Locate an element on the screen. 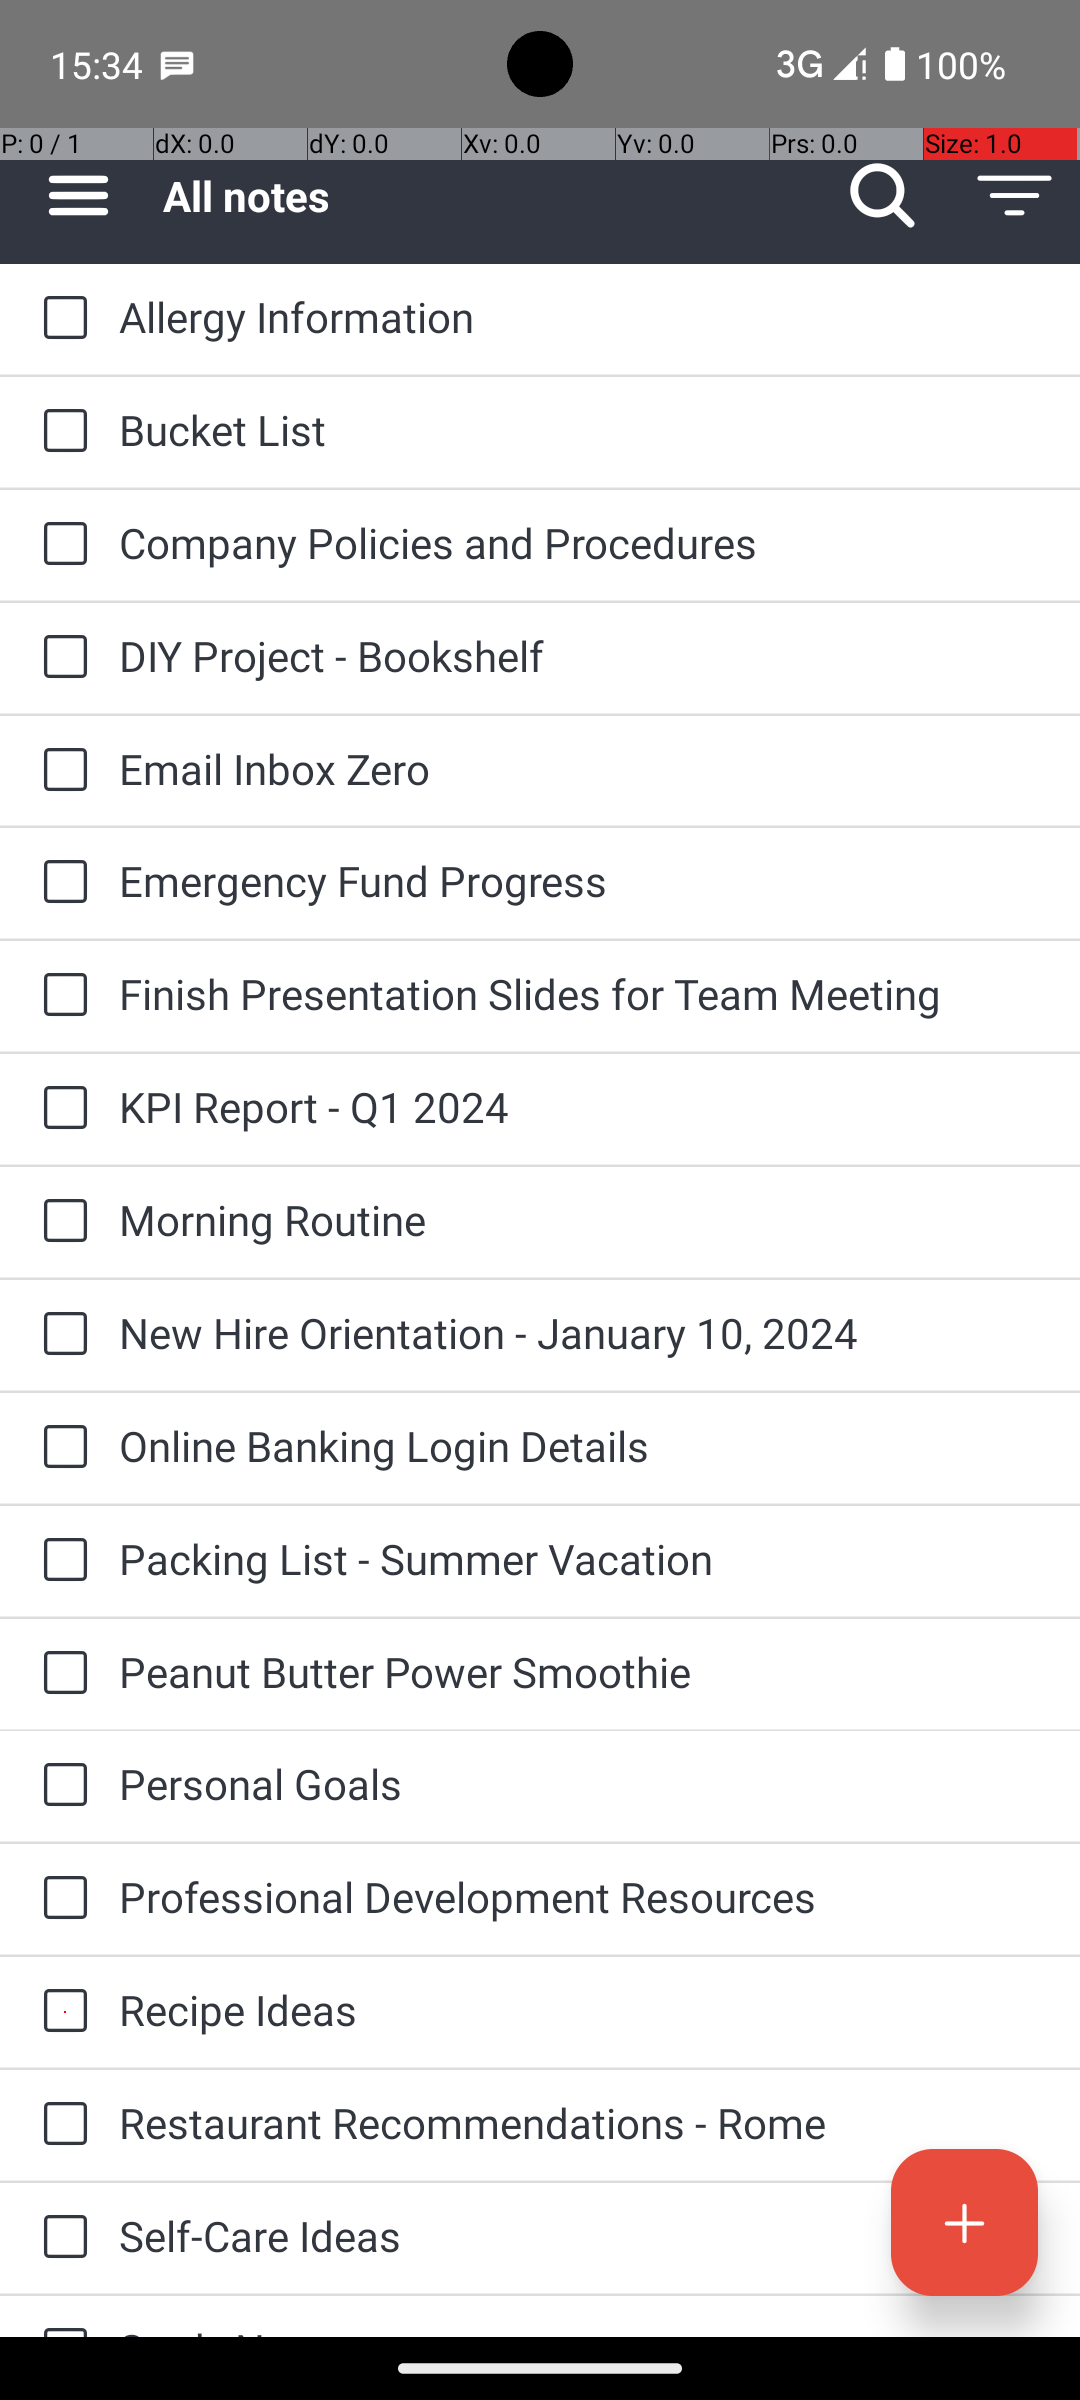  Company Policies and Procedures is located at coordinates (580, 542).